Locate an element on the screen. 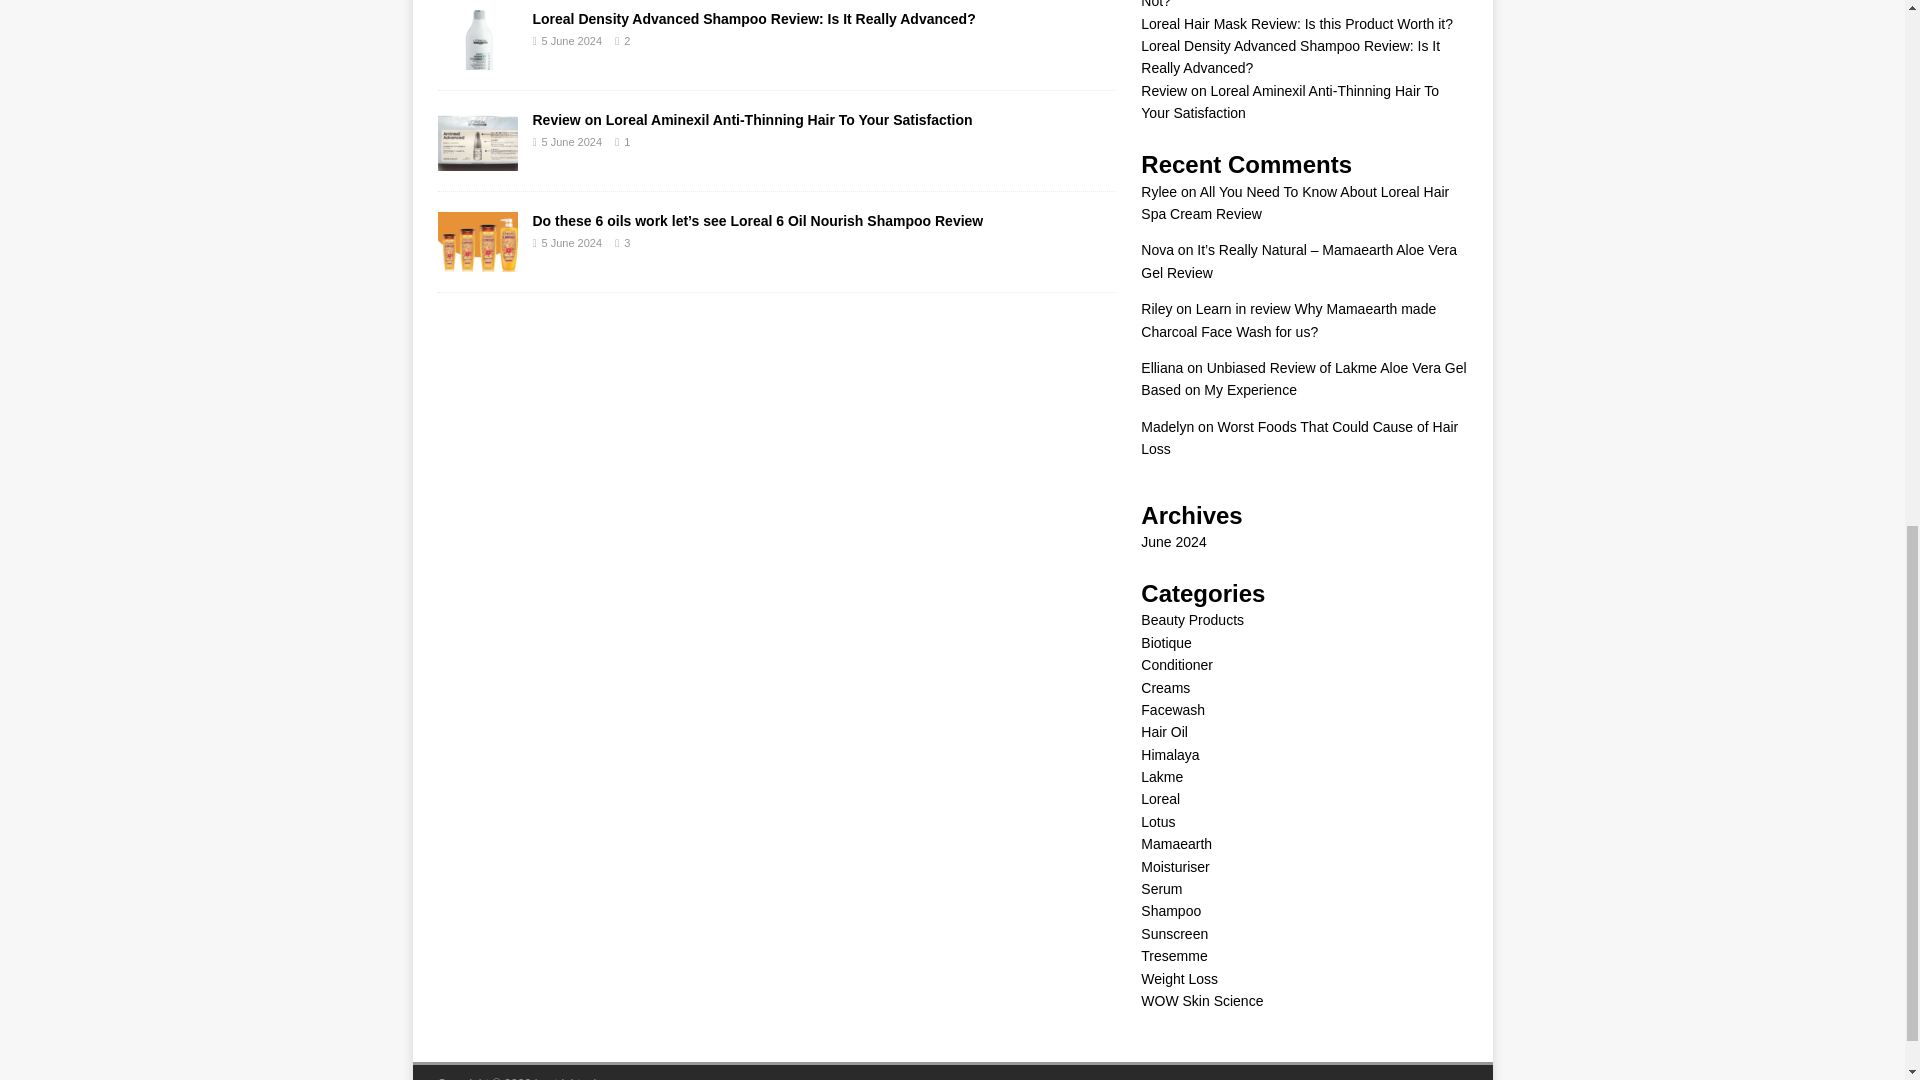 This screenshot has width=1920, height=1080. Loreal Hair Mask Review: Is this Product Worth it? is located at coordinates (1296, 24).